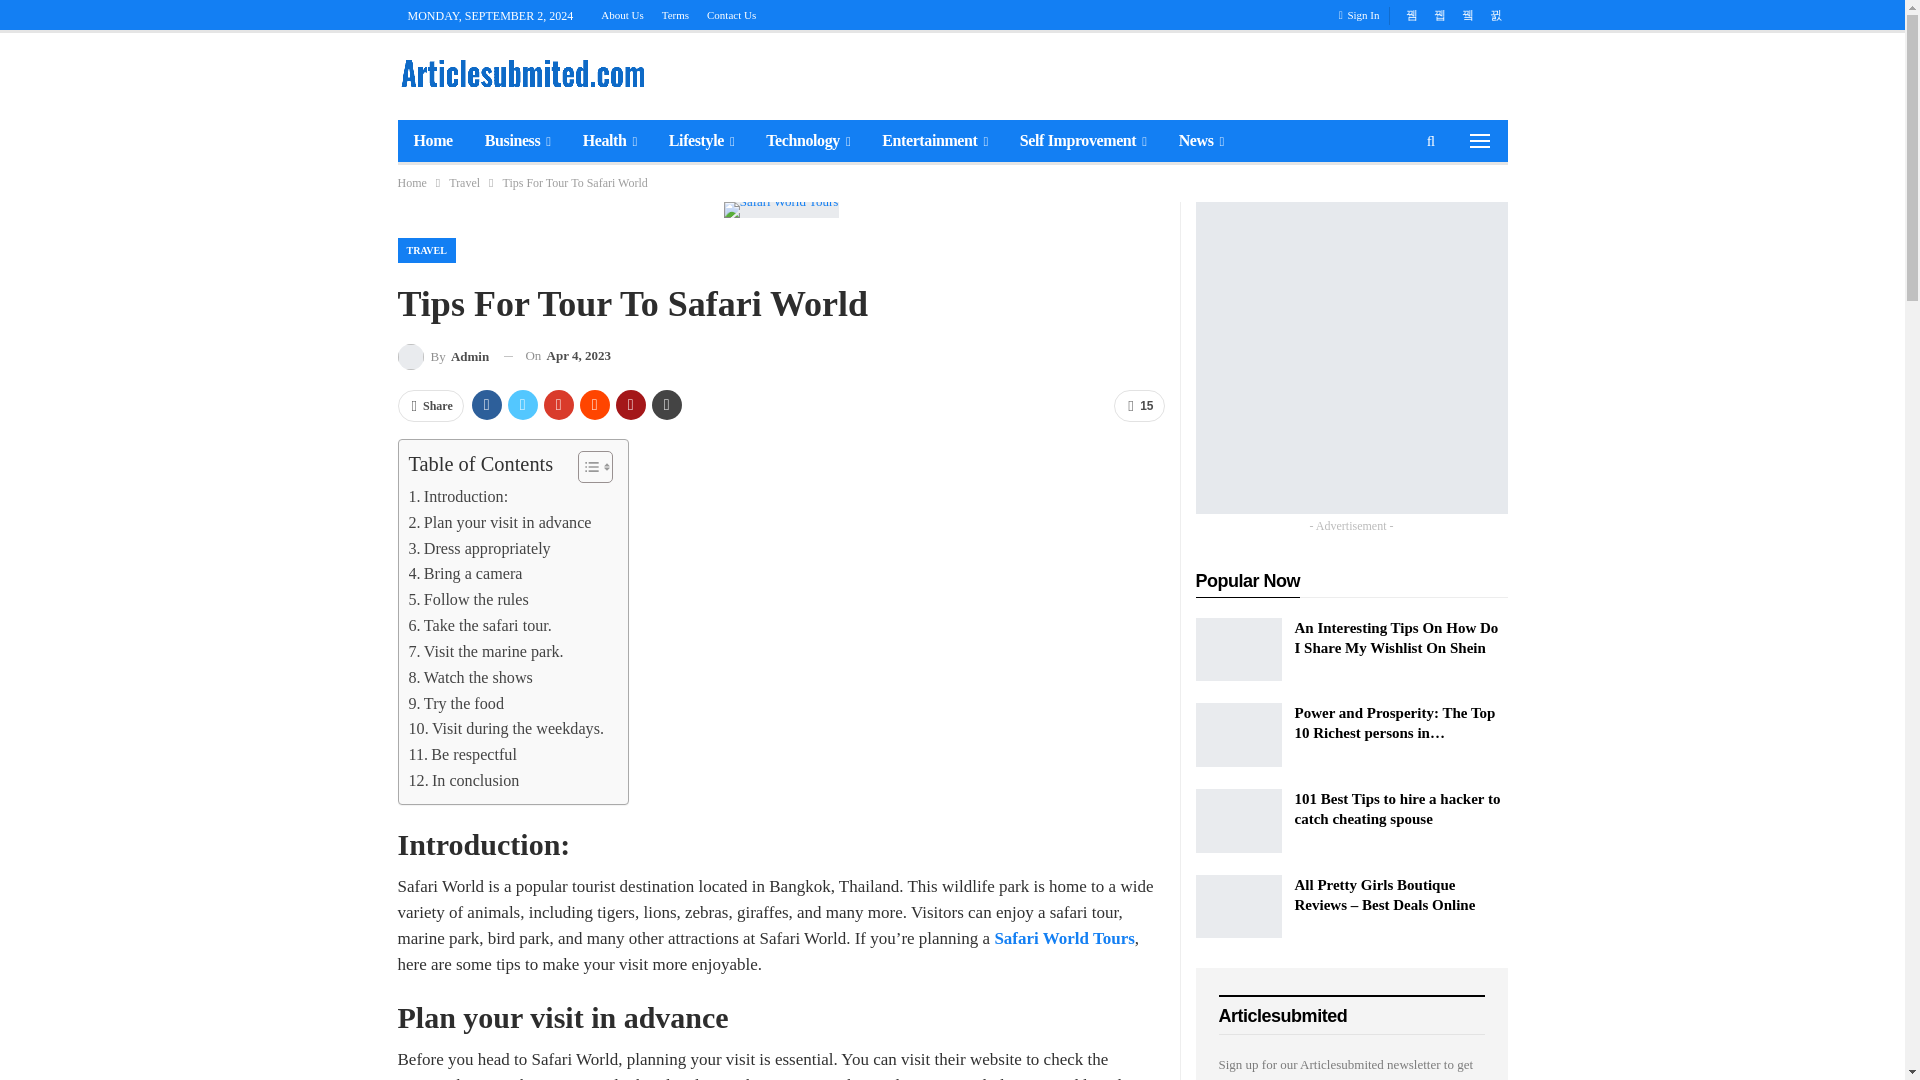  What do you see at coordinates (1363, 15) in the screenshot?
I see `Sign In` at bounding box center [1363, 15].